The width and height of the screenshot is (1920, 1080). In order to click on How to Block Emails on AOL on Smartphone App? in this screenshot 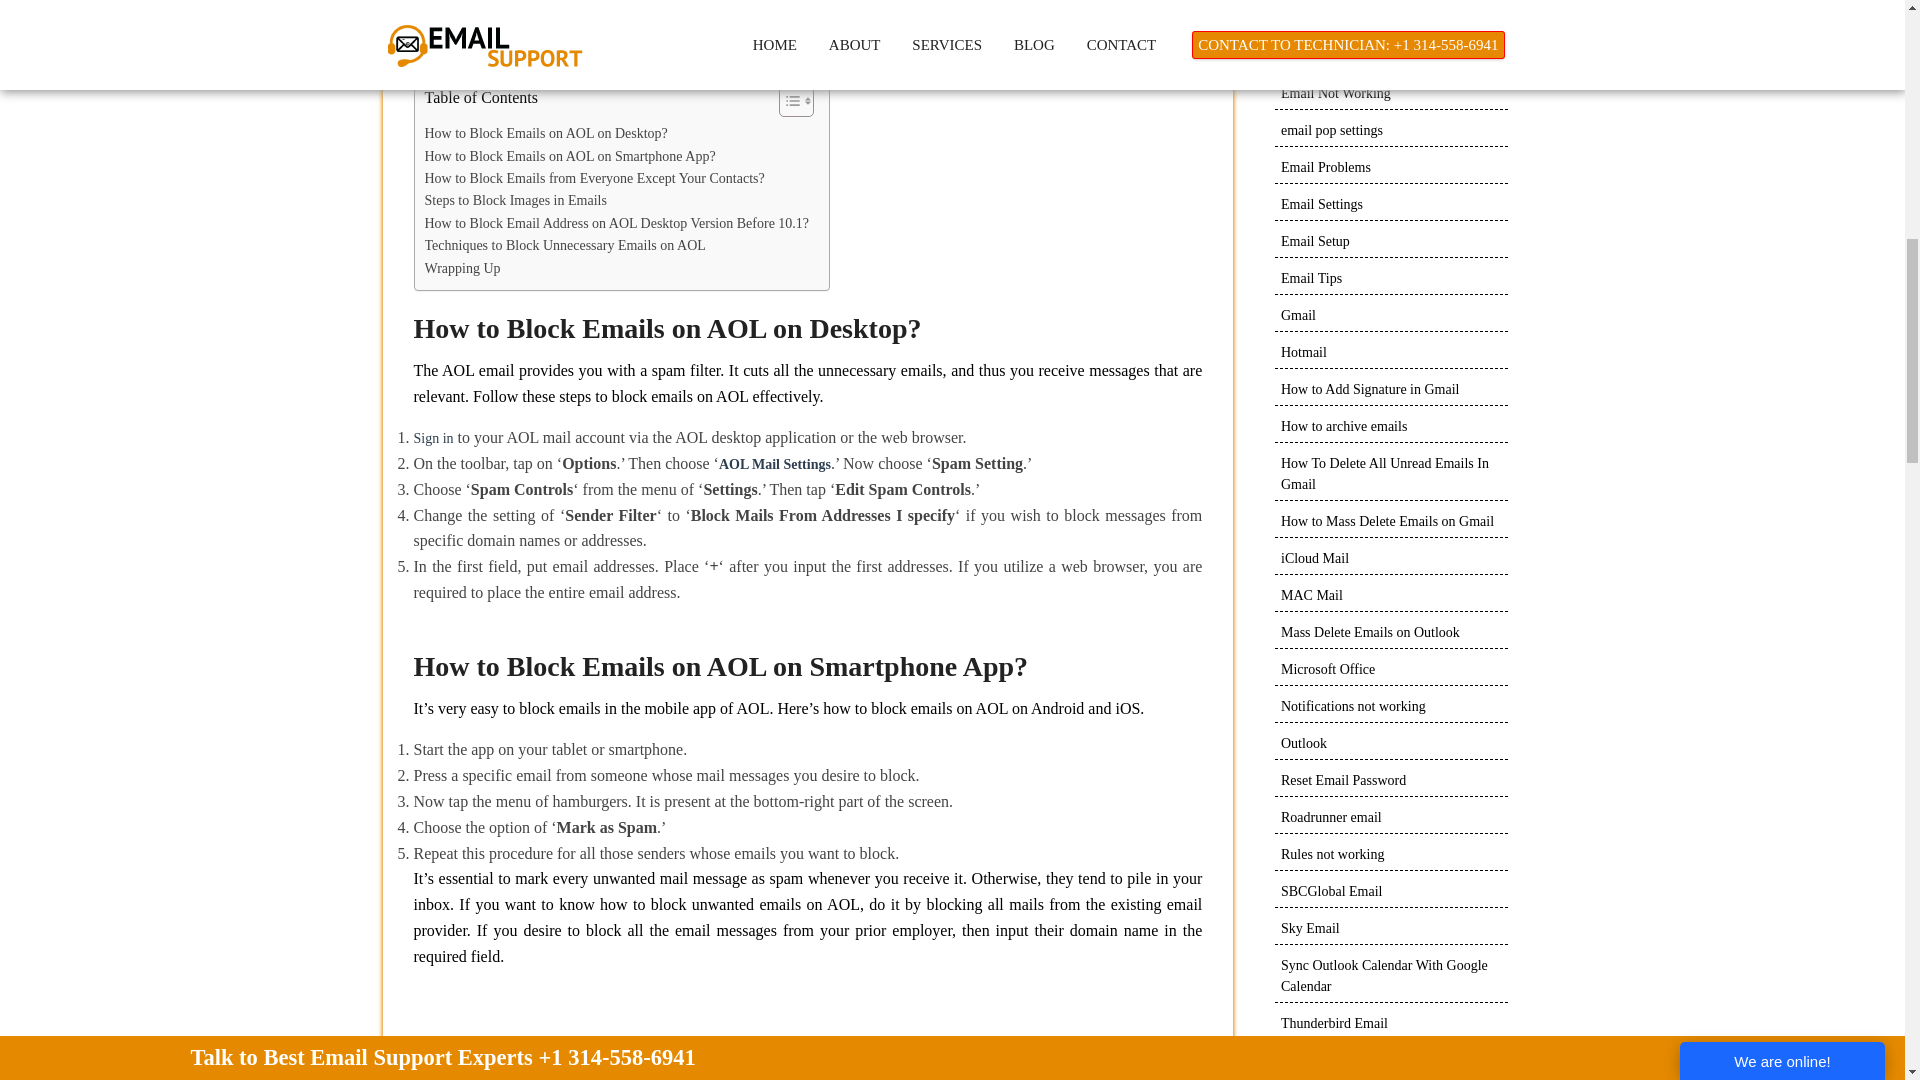, I will do `click(569, 156)`.